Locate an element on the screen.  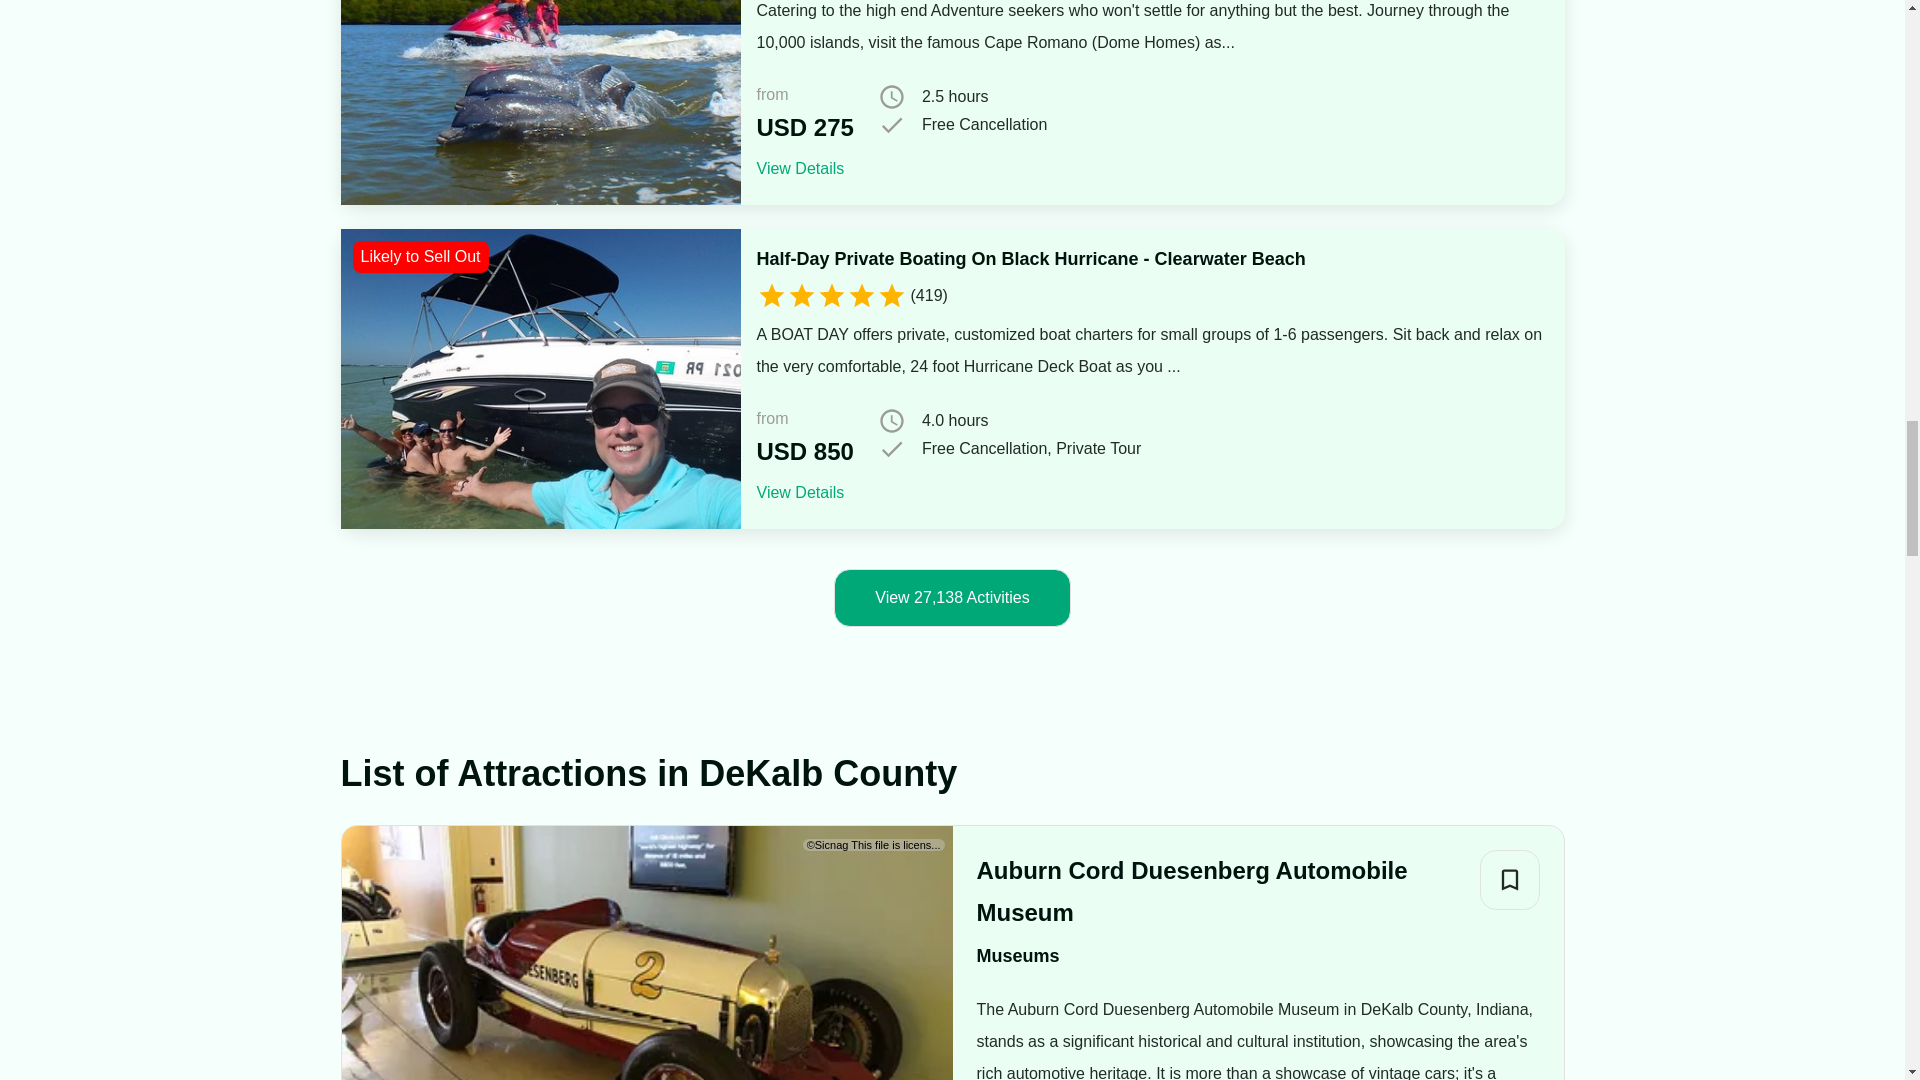
Add to Bucket List is located at coordinates (1510, 880).